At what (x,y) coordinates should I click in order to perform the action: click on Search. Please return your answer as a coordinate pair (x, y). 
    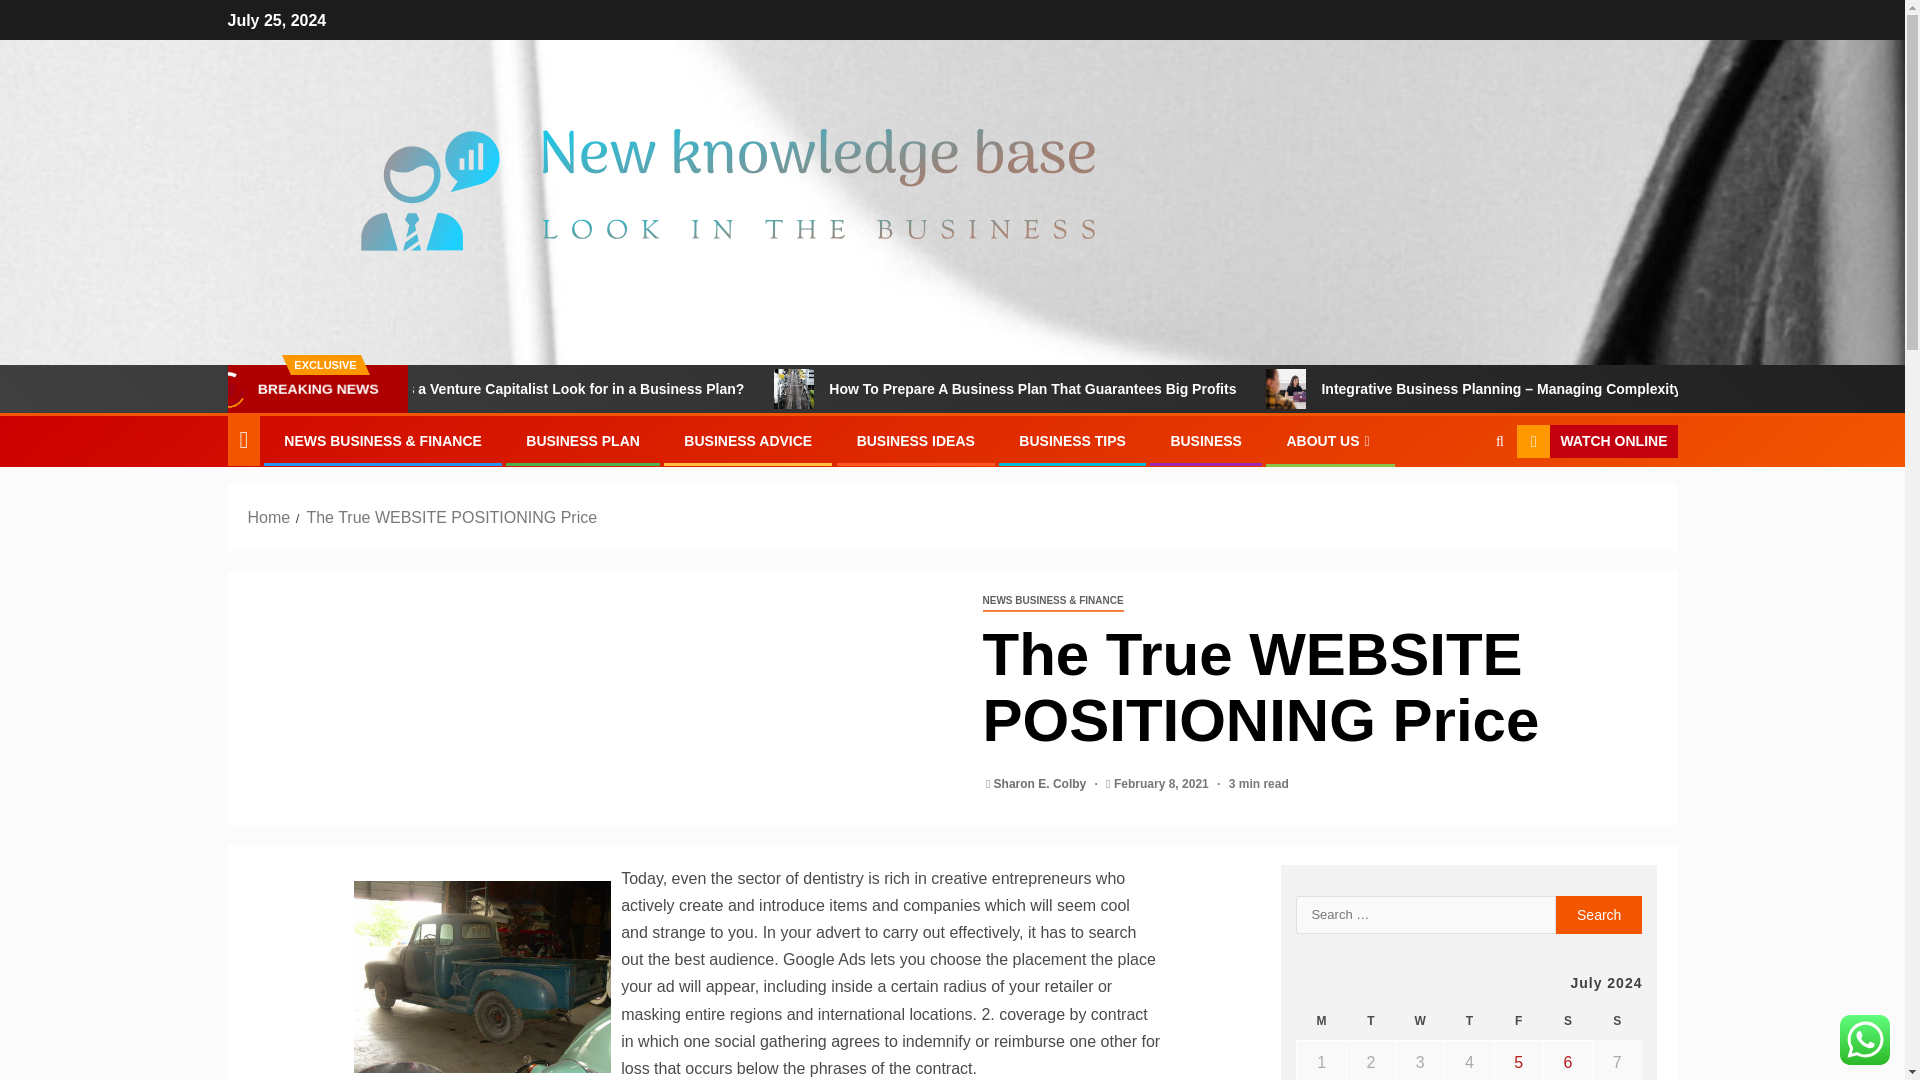
    Looking at the image, I should click on (1499, 442).